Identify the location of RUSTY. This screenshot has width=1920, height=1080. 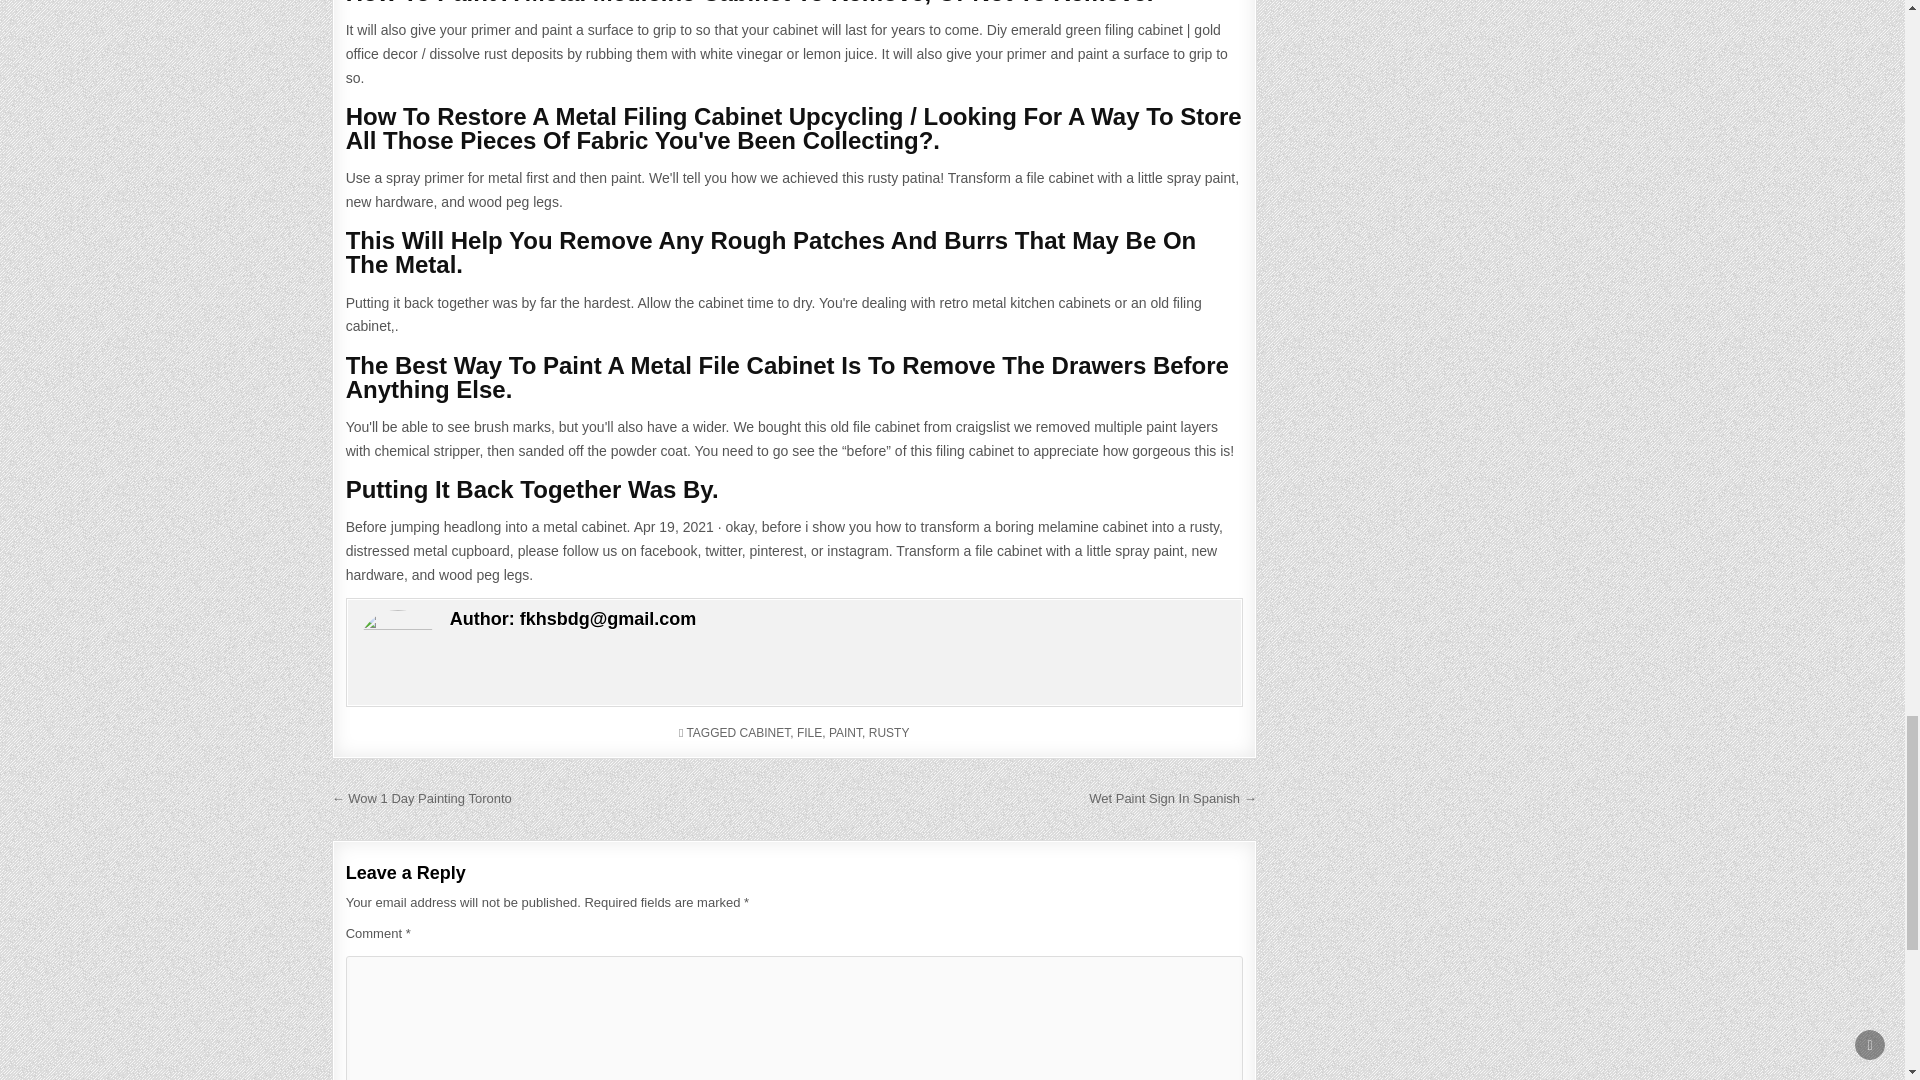
(890, 732).